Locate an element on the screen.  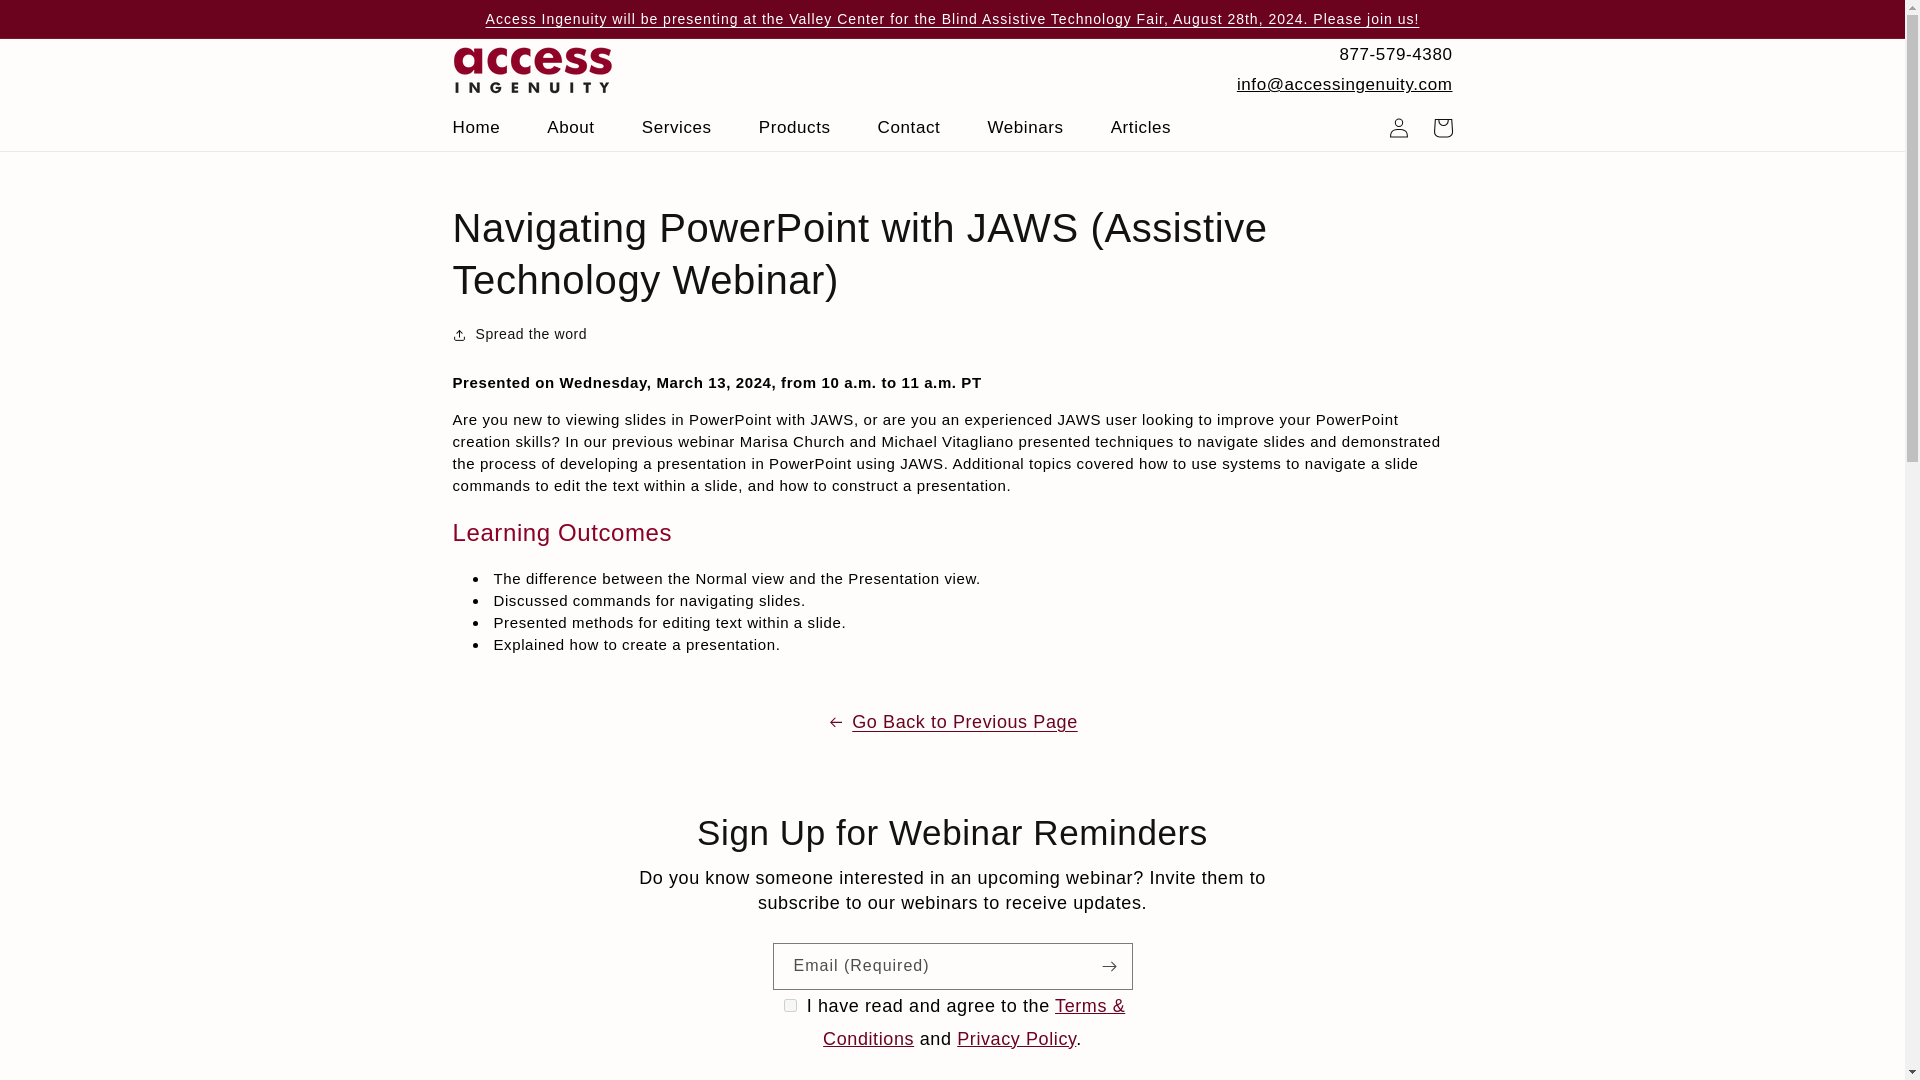
Skip to content is located at coordinates (60, 23).